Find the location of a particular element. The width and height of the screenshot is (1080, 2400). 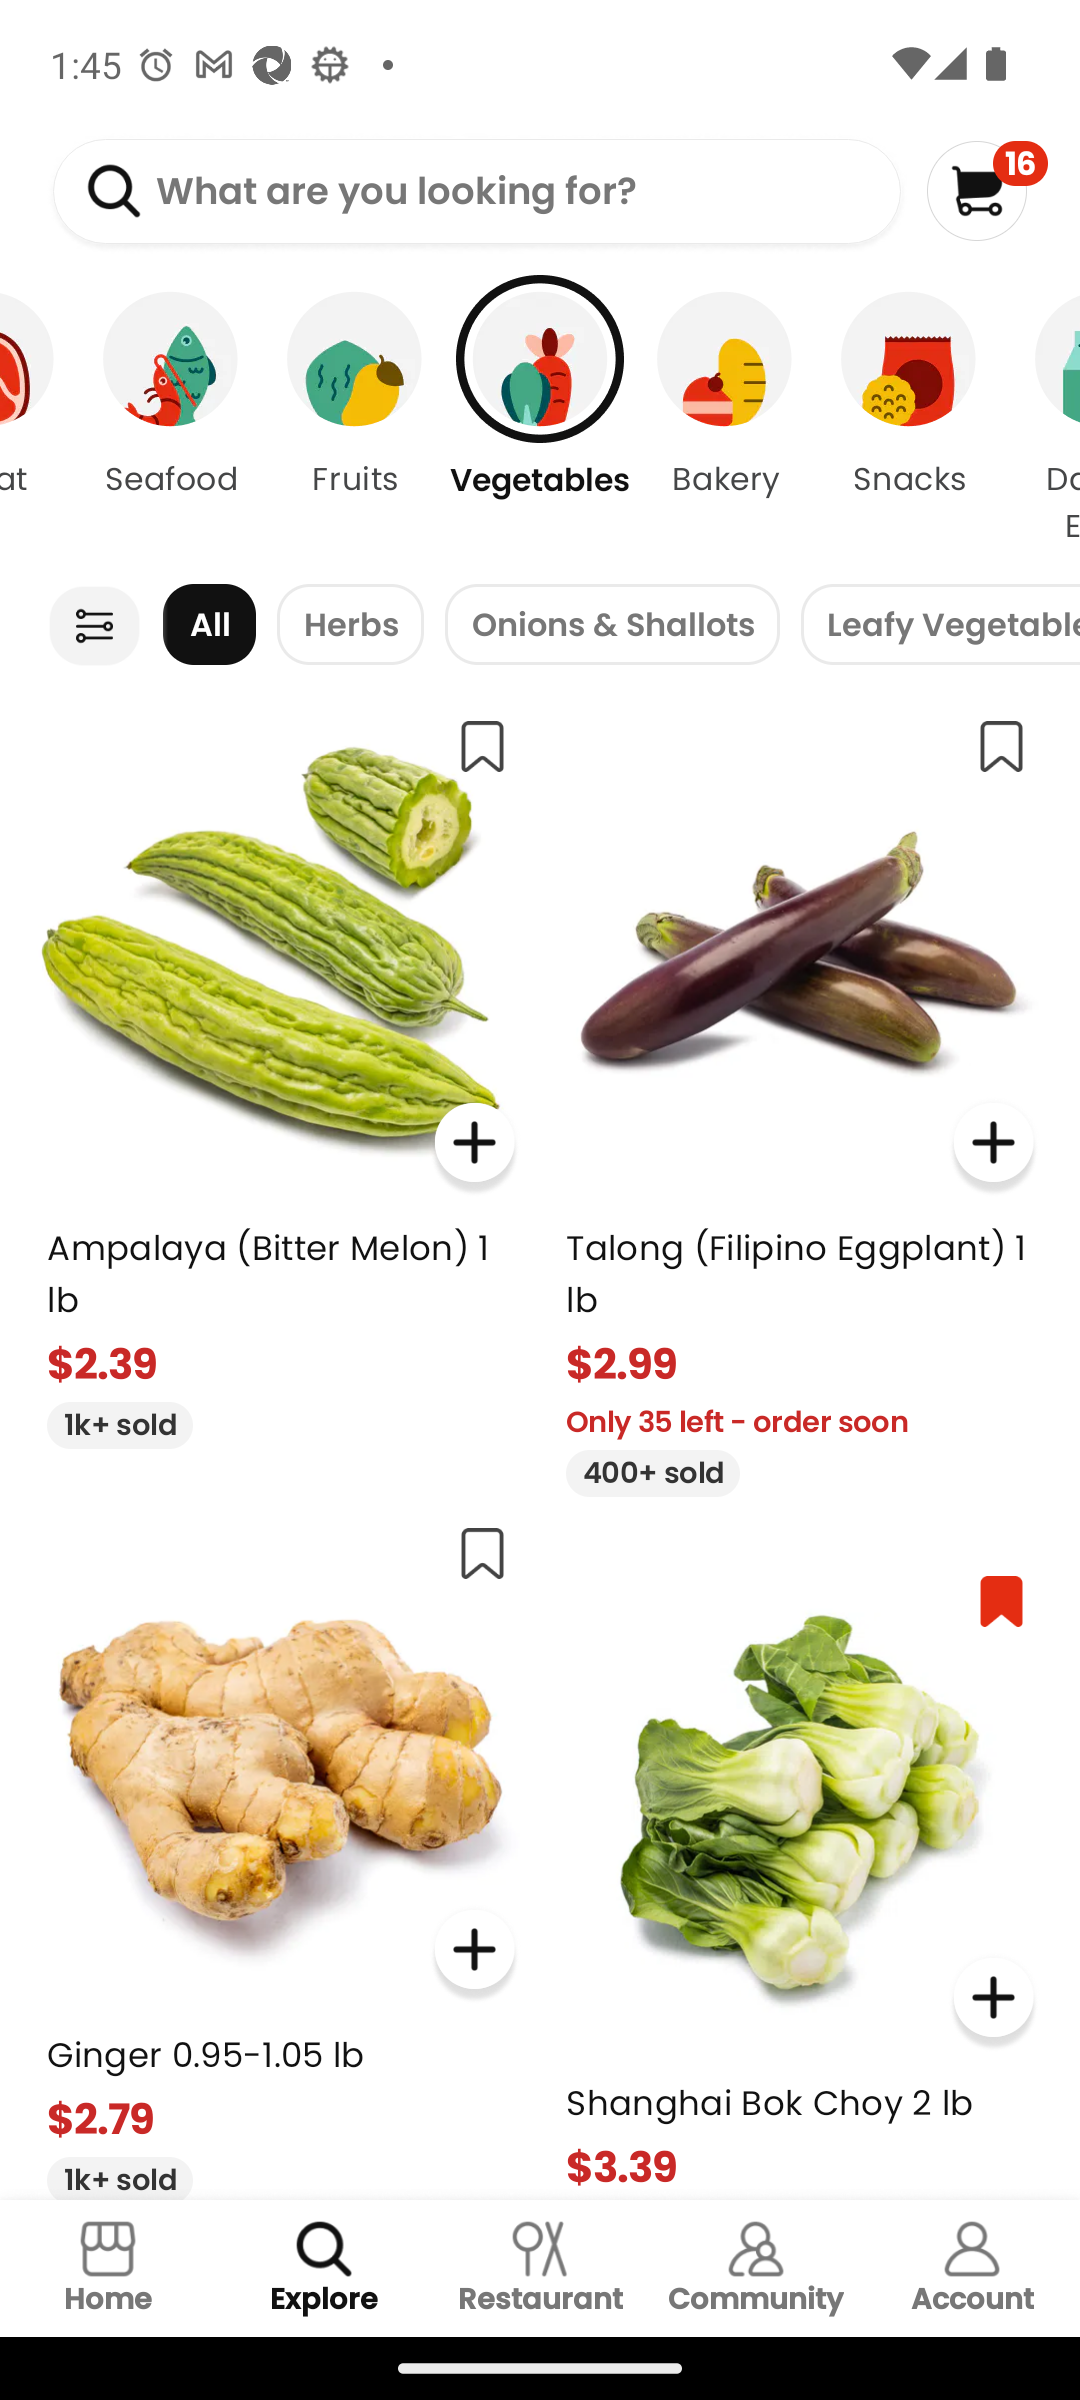

Ampalaya (Bitter Melon) 1 lb $2.39 1k+ sold is located at coordinates (280, 1071).